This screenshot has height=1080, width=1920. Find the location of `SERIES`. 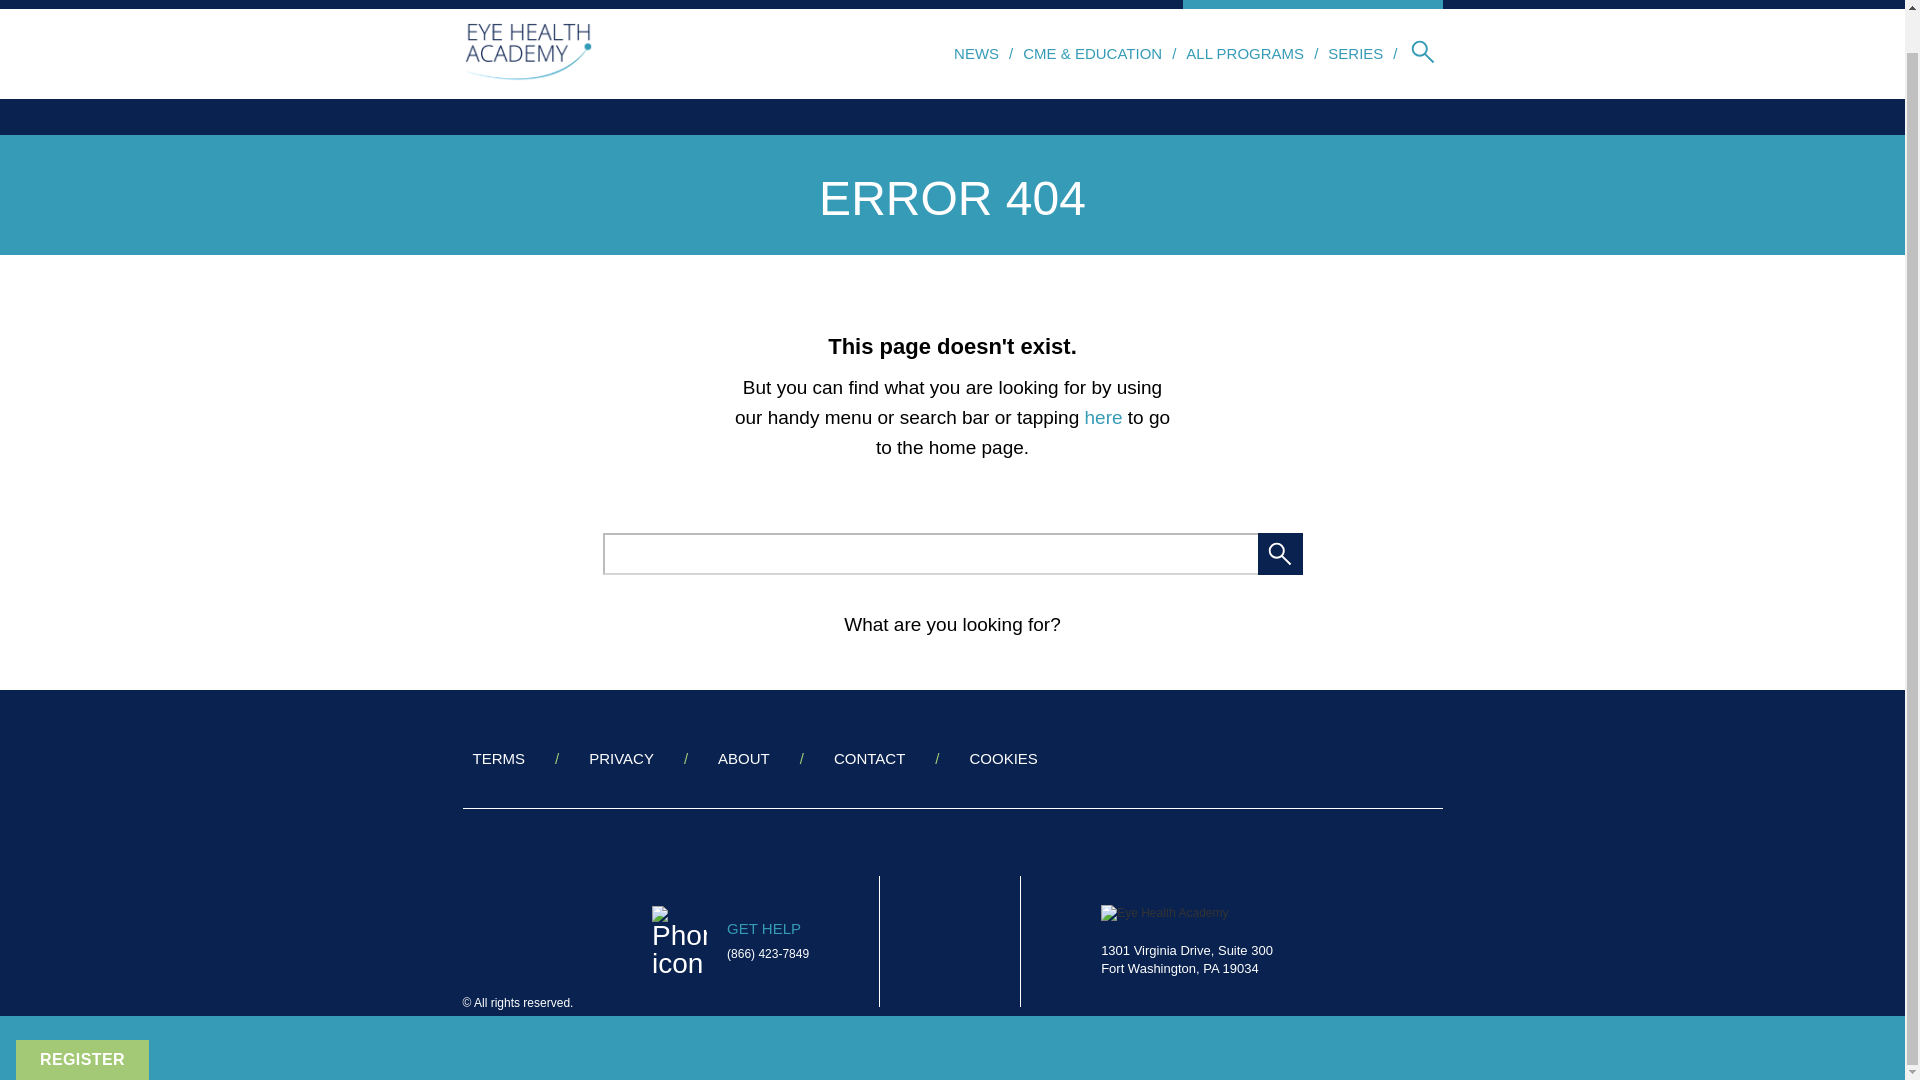

SERIES is located at coordinates (1355, 53).